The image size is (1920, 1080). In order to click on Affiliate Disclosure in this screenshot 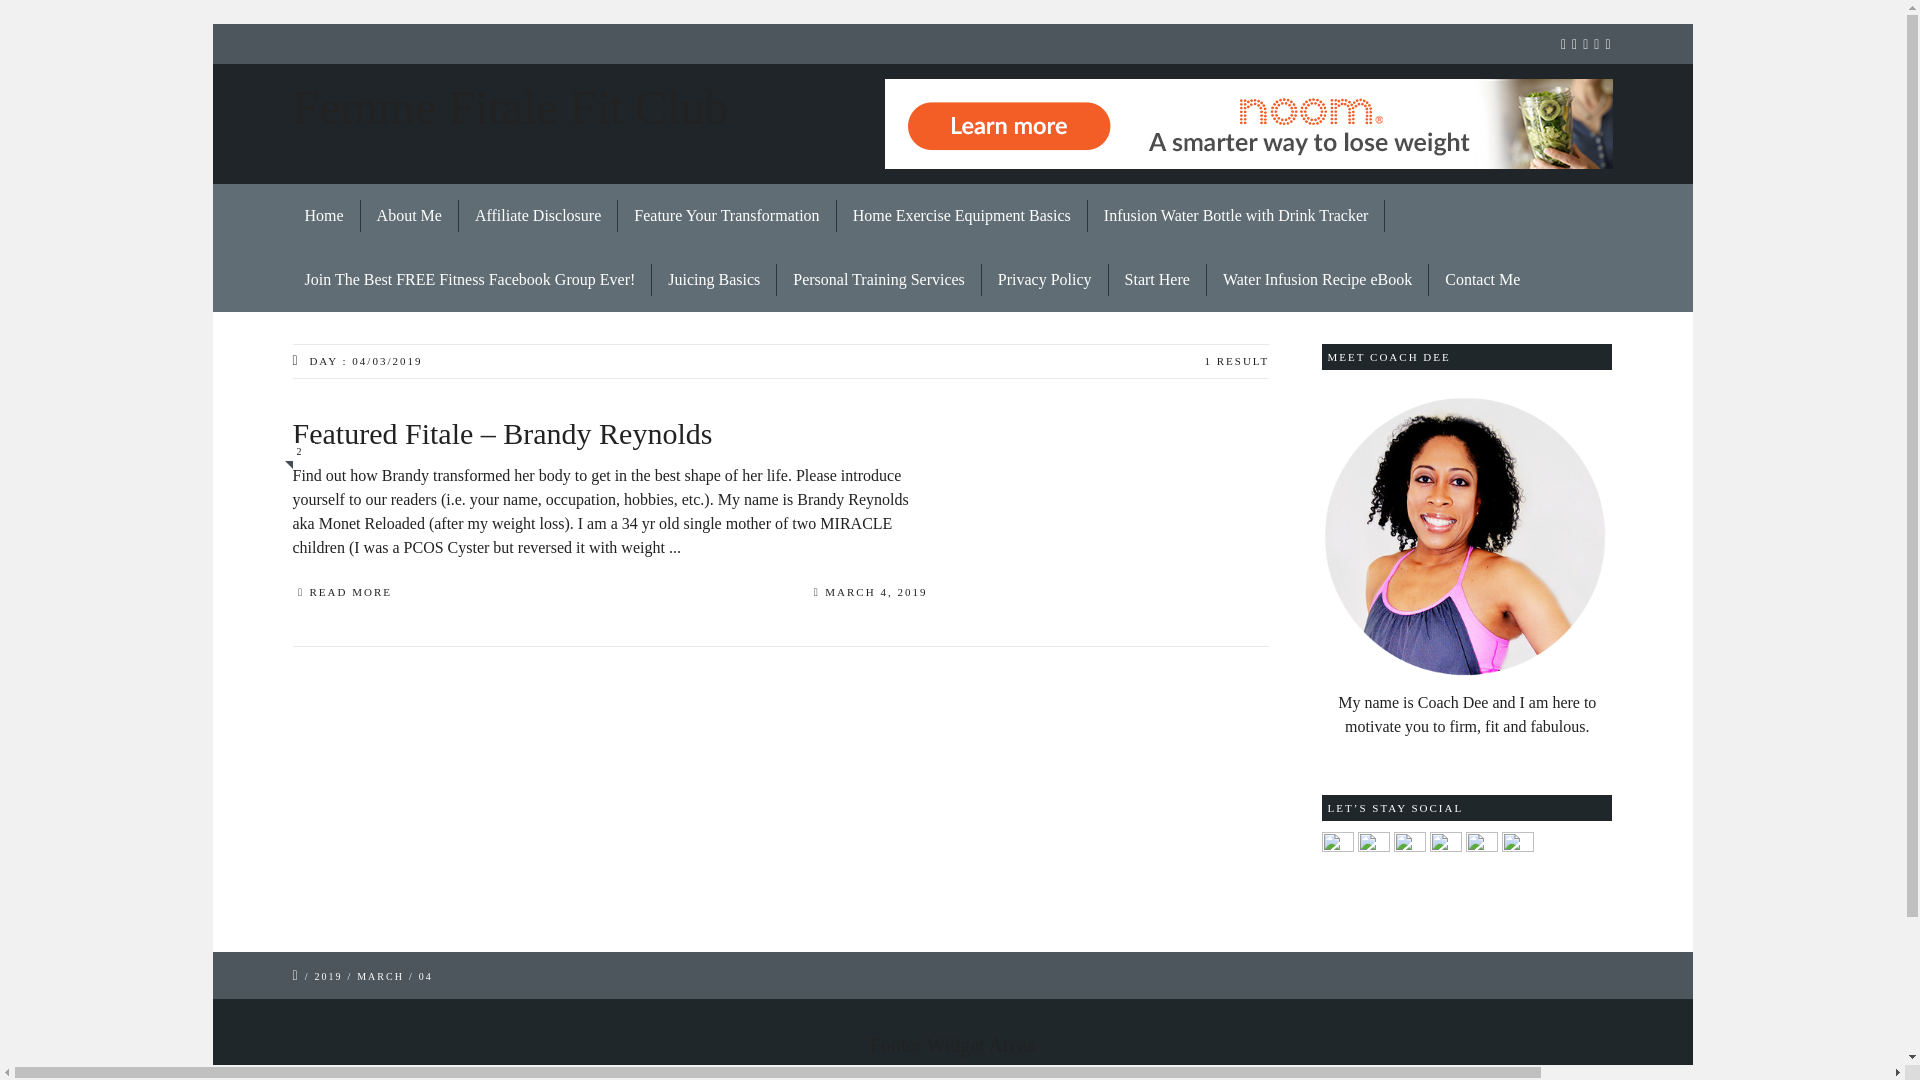, I will do `click(538, 216)`.